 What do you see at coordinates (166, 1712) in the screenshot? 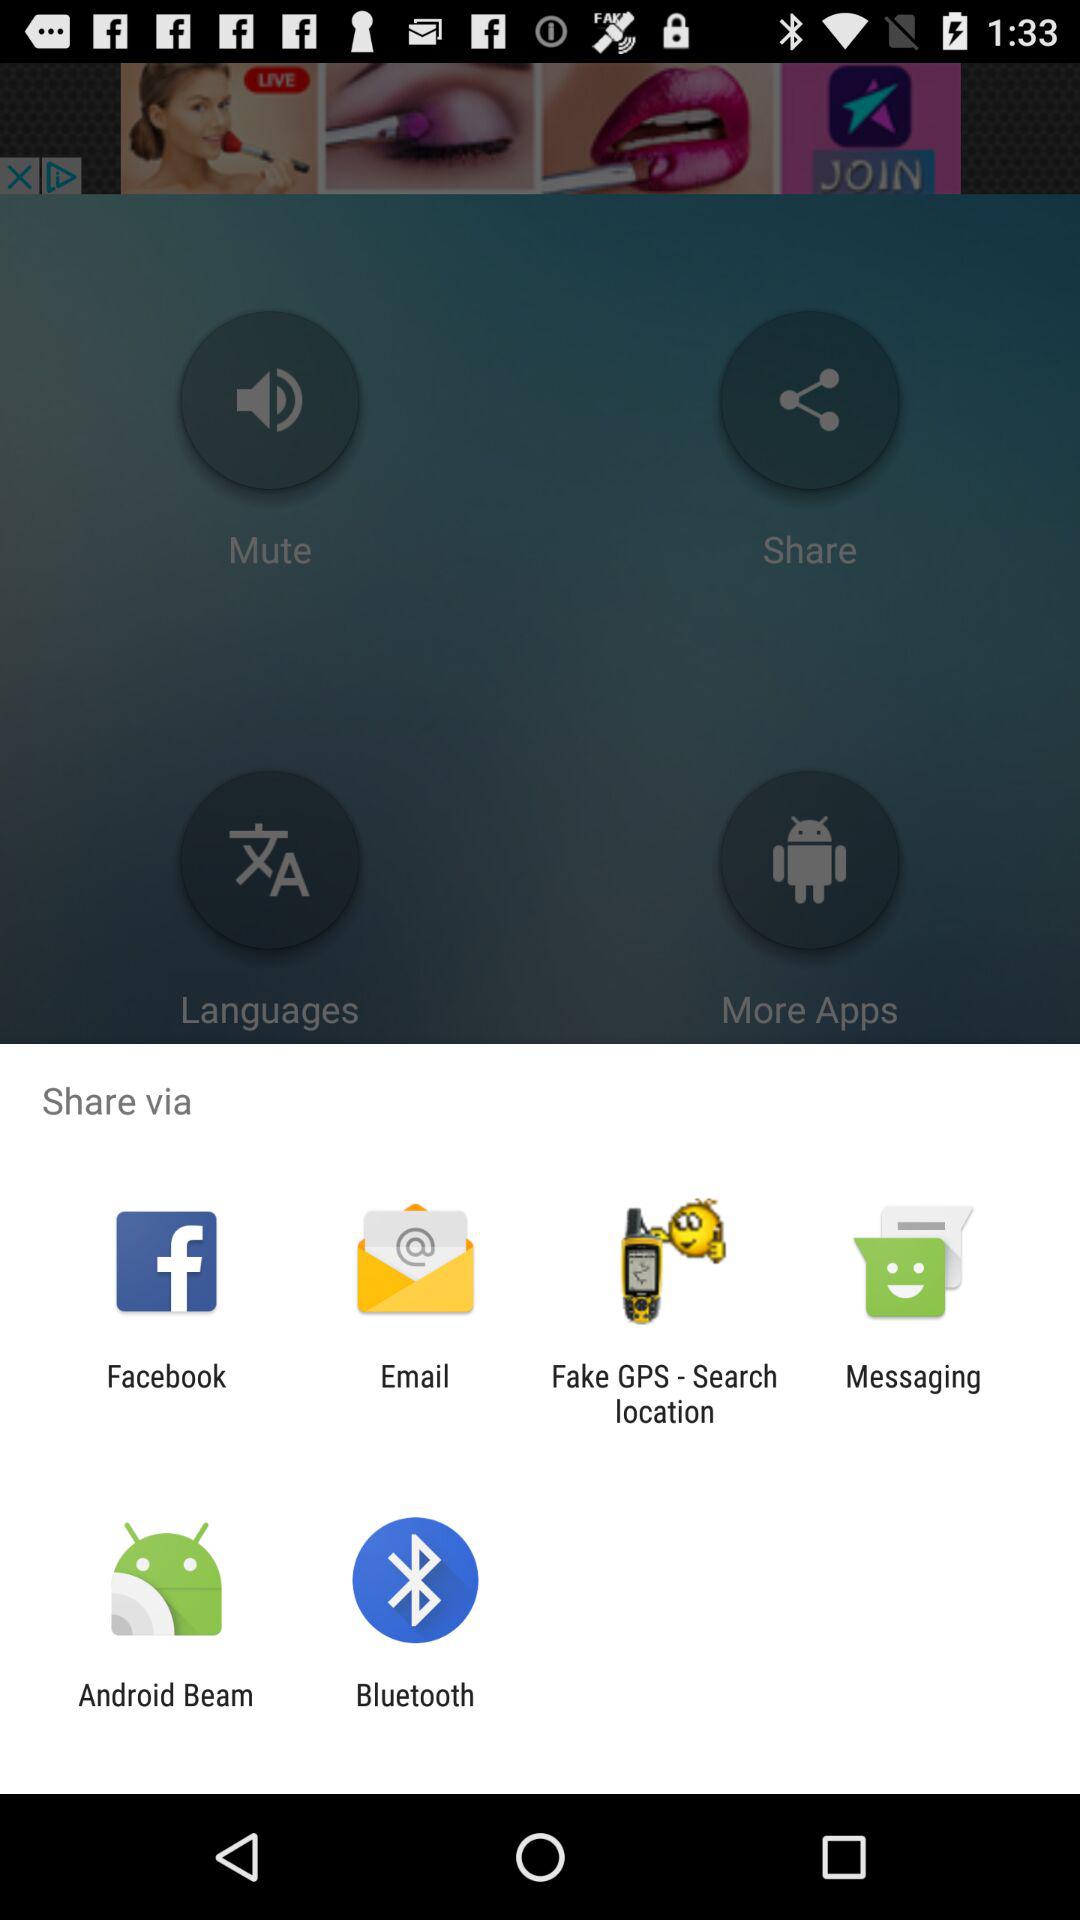
I see `click the item next to bluetooth app` at bounding box center [166, 1712].